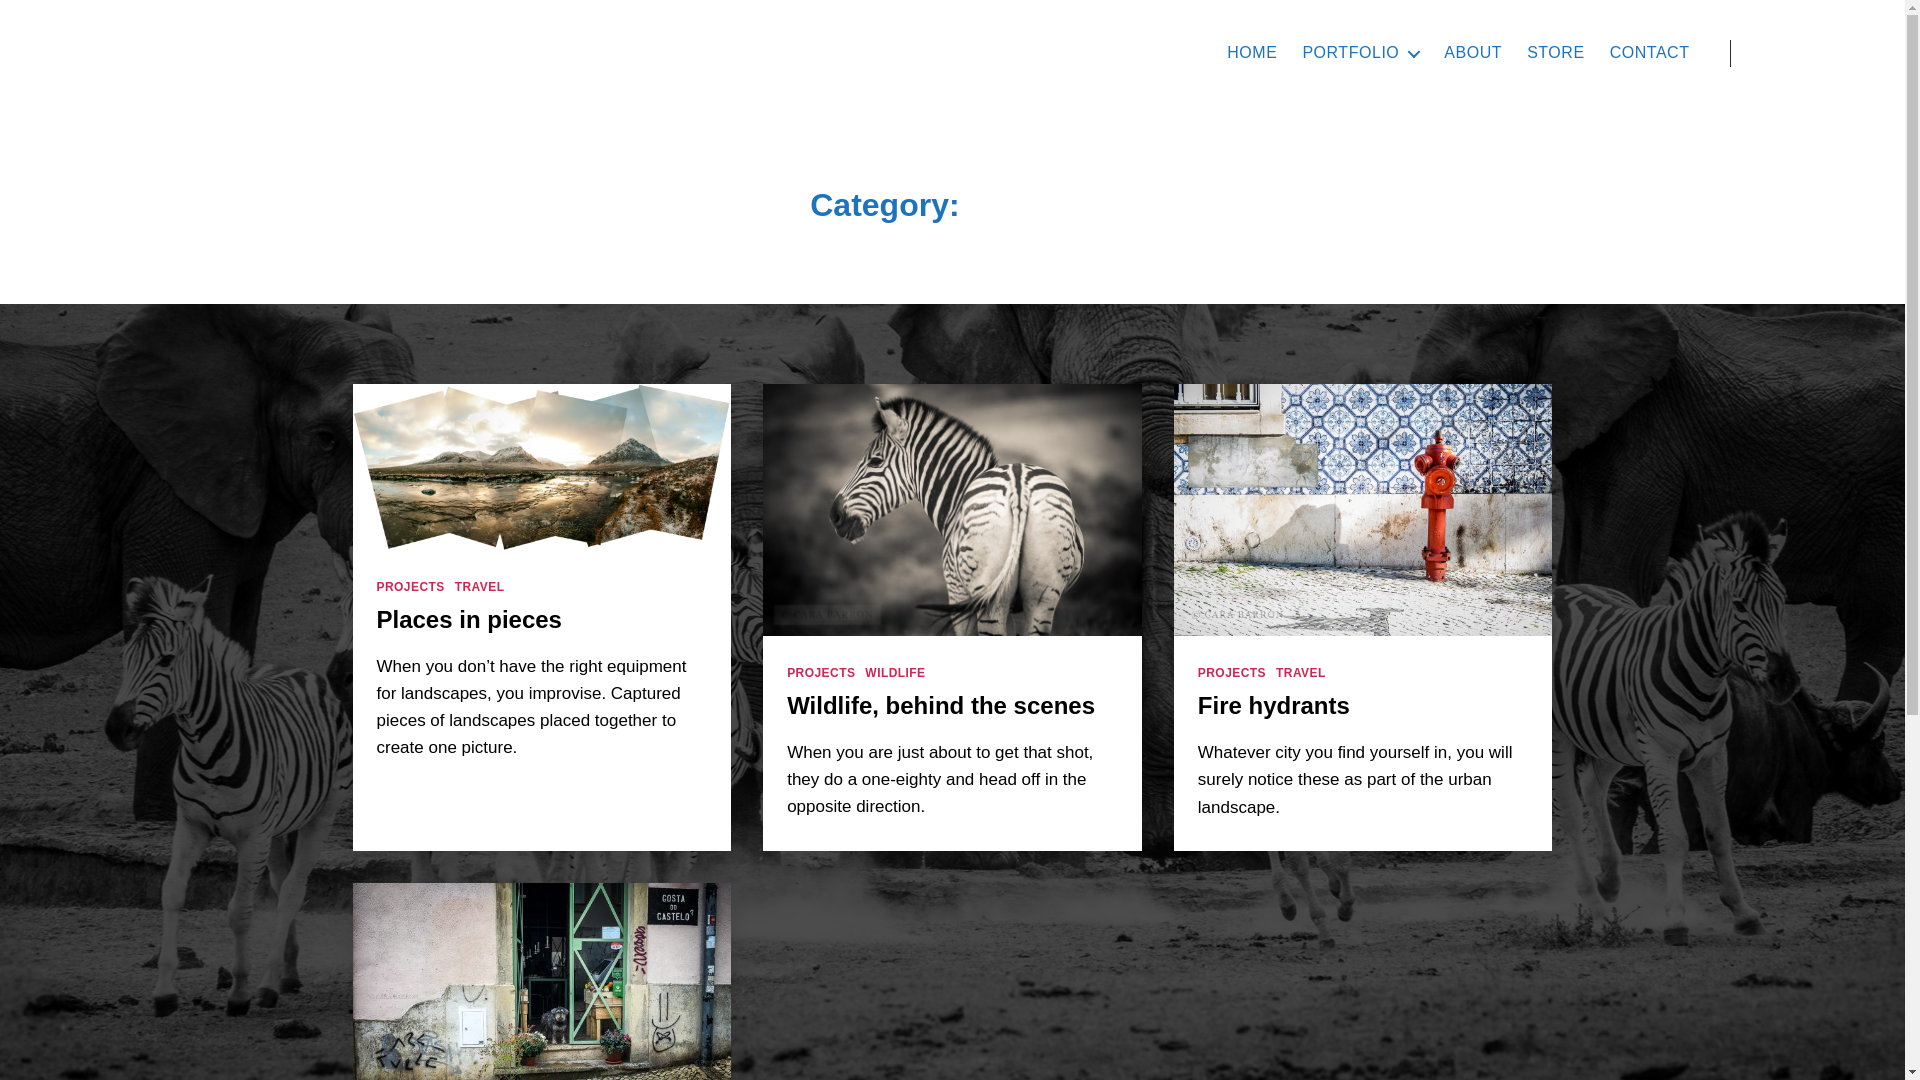 The width and height of the screenshot is (1920, 1080). Describe the element at coordinates (1301, 674) in the screenshot. I see `TRAVEL` at that location.